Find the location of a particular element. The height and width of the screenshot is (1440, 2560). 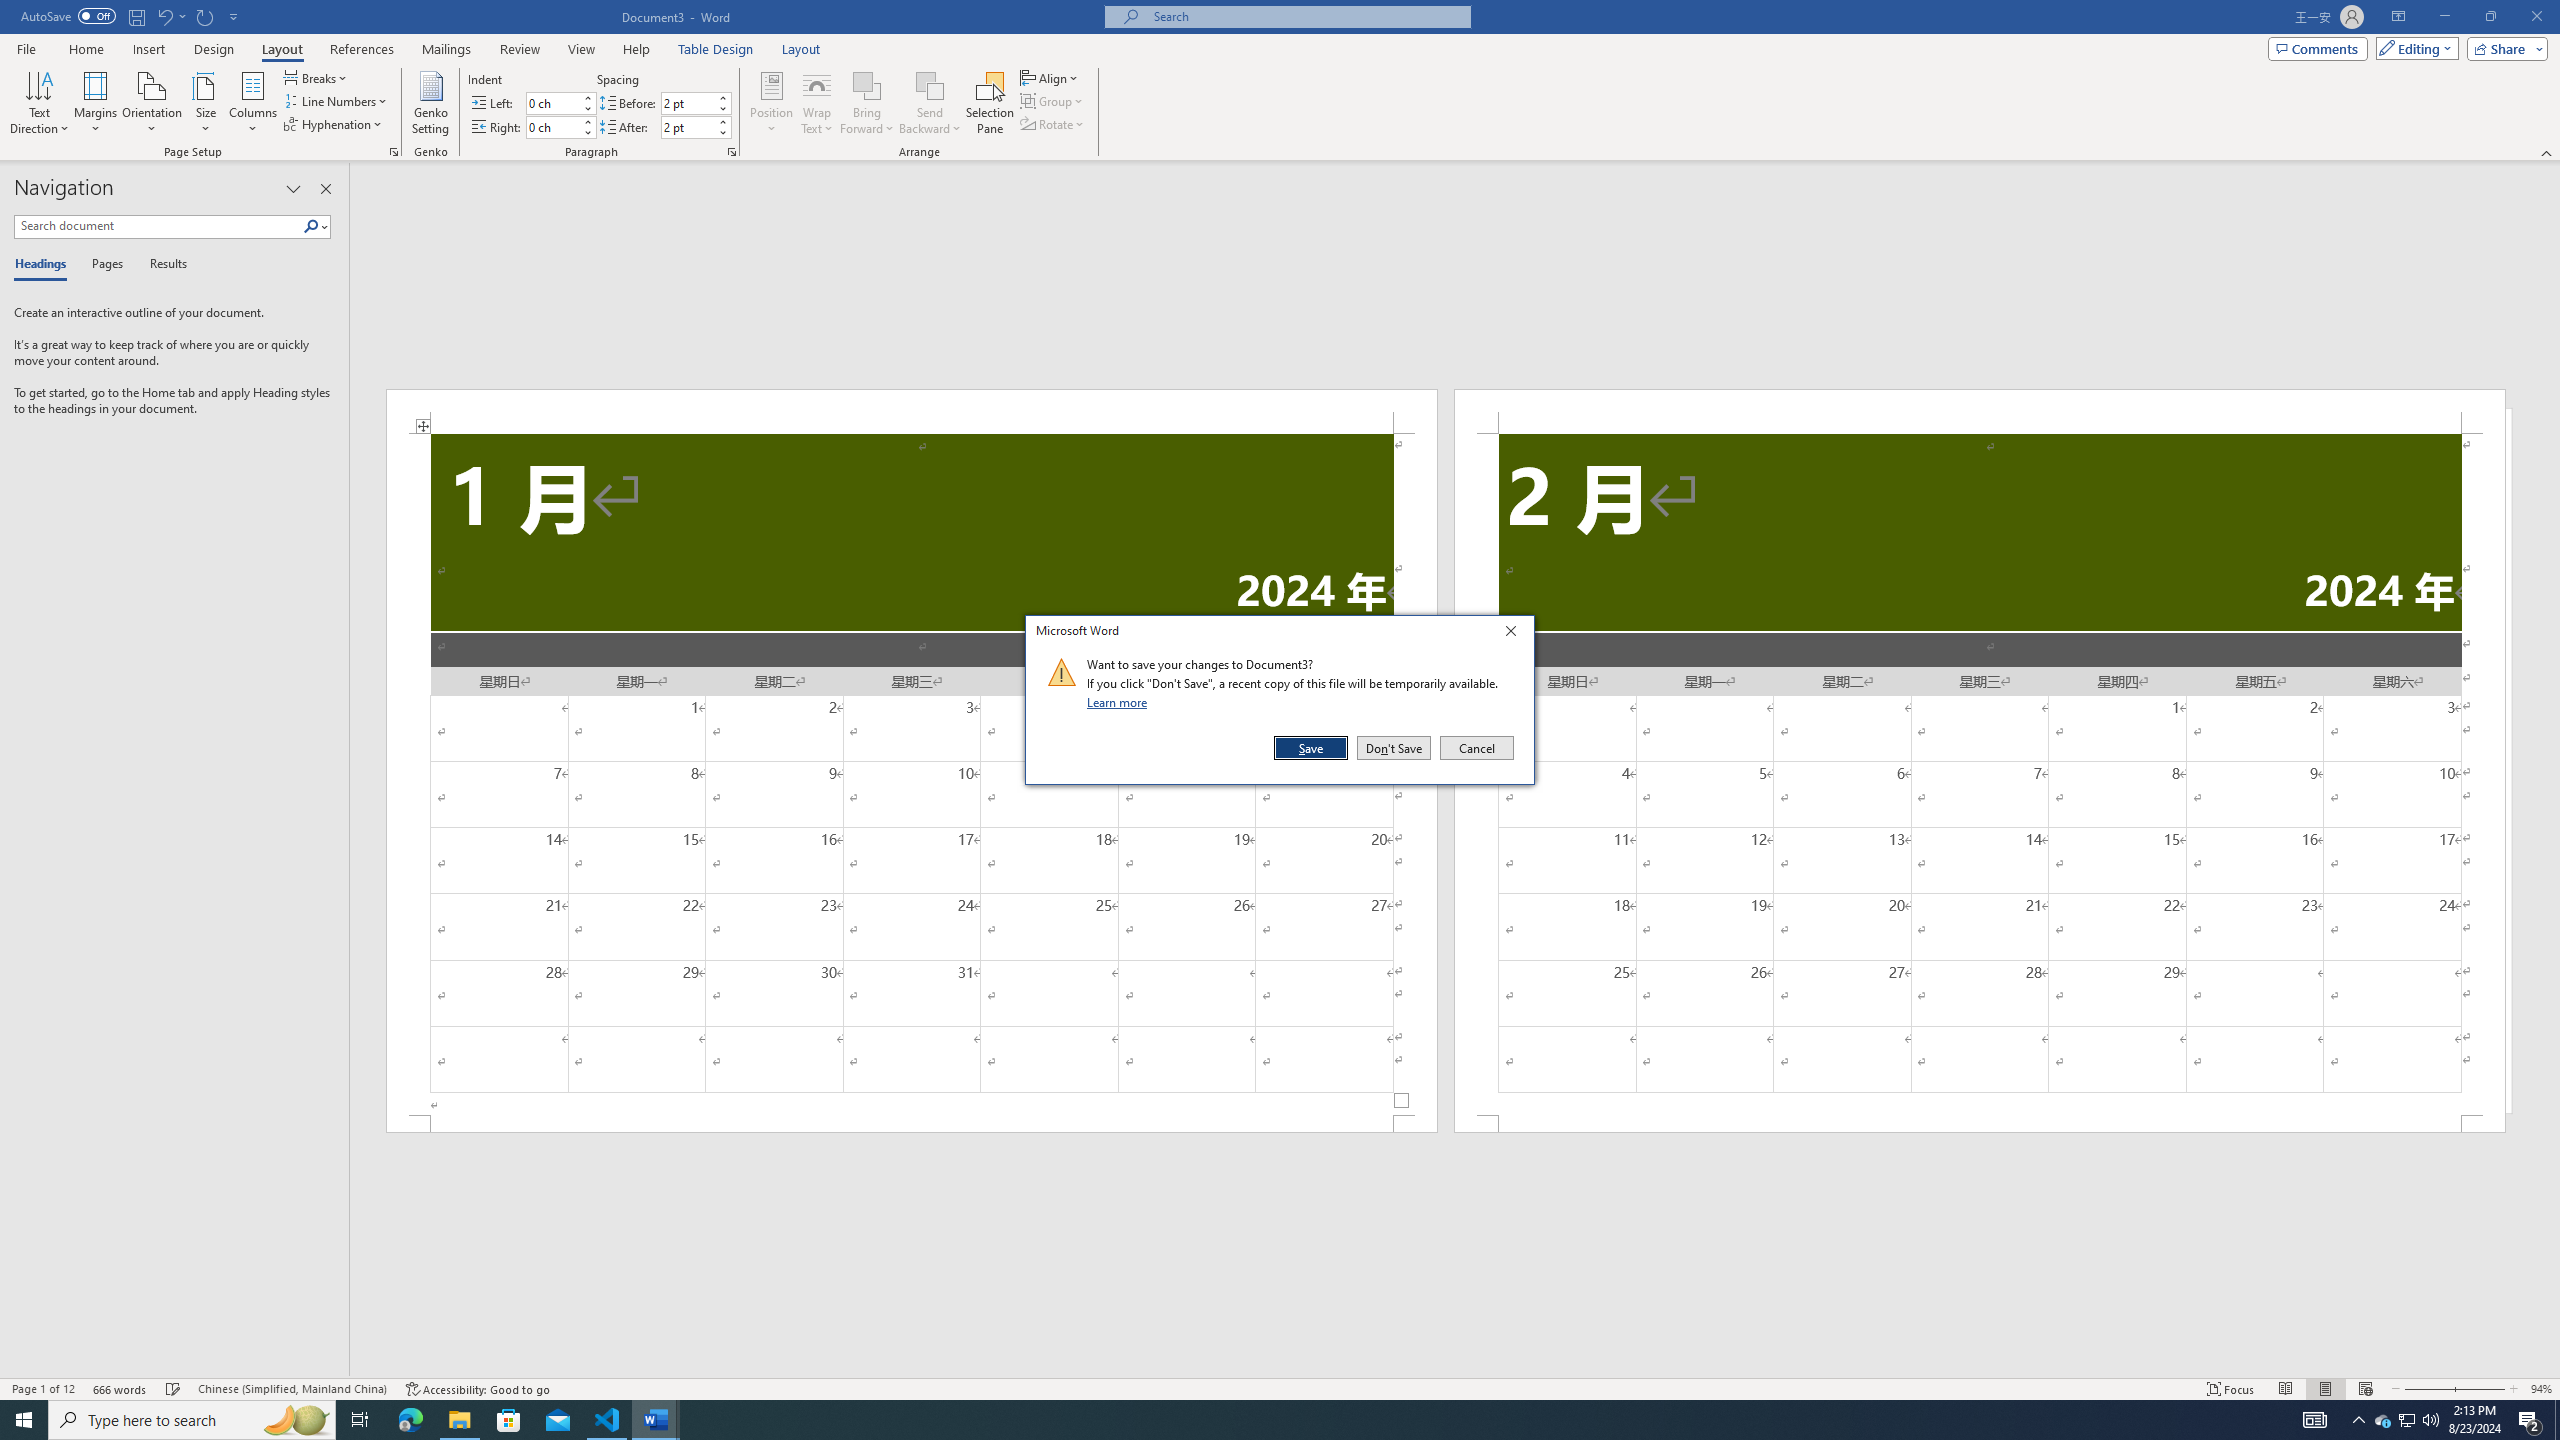

More Options is located at coordinates (930, 121).